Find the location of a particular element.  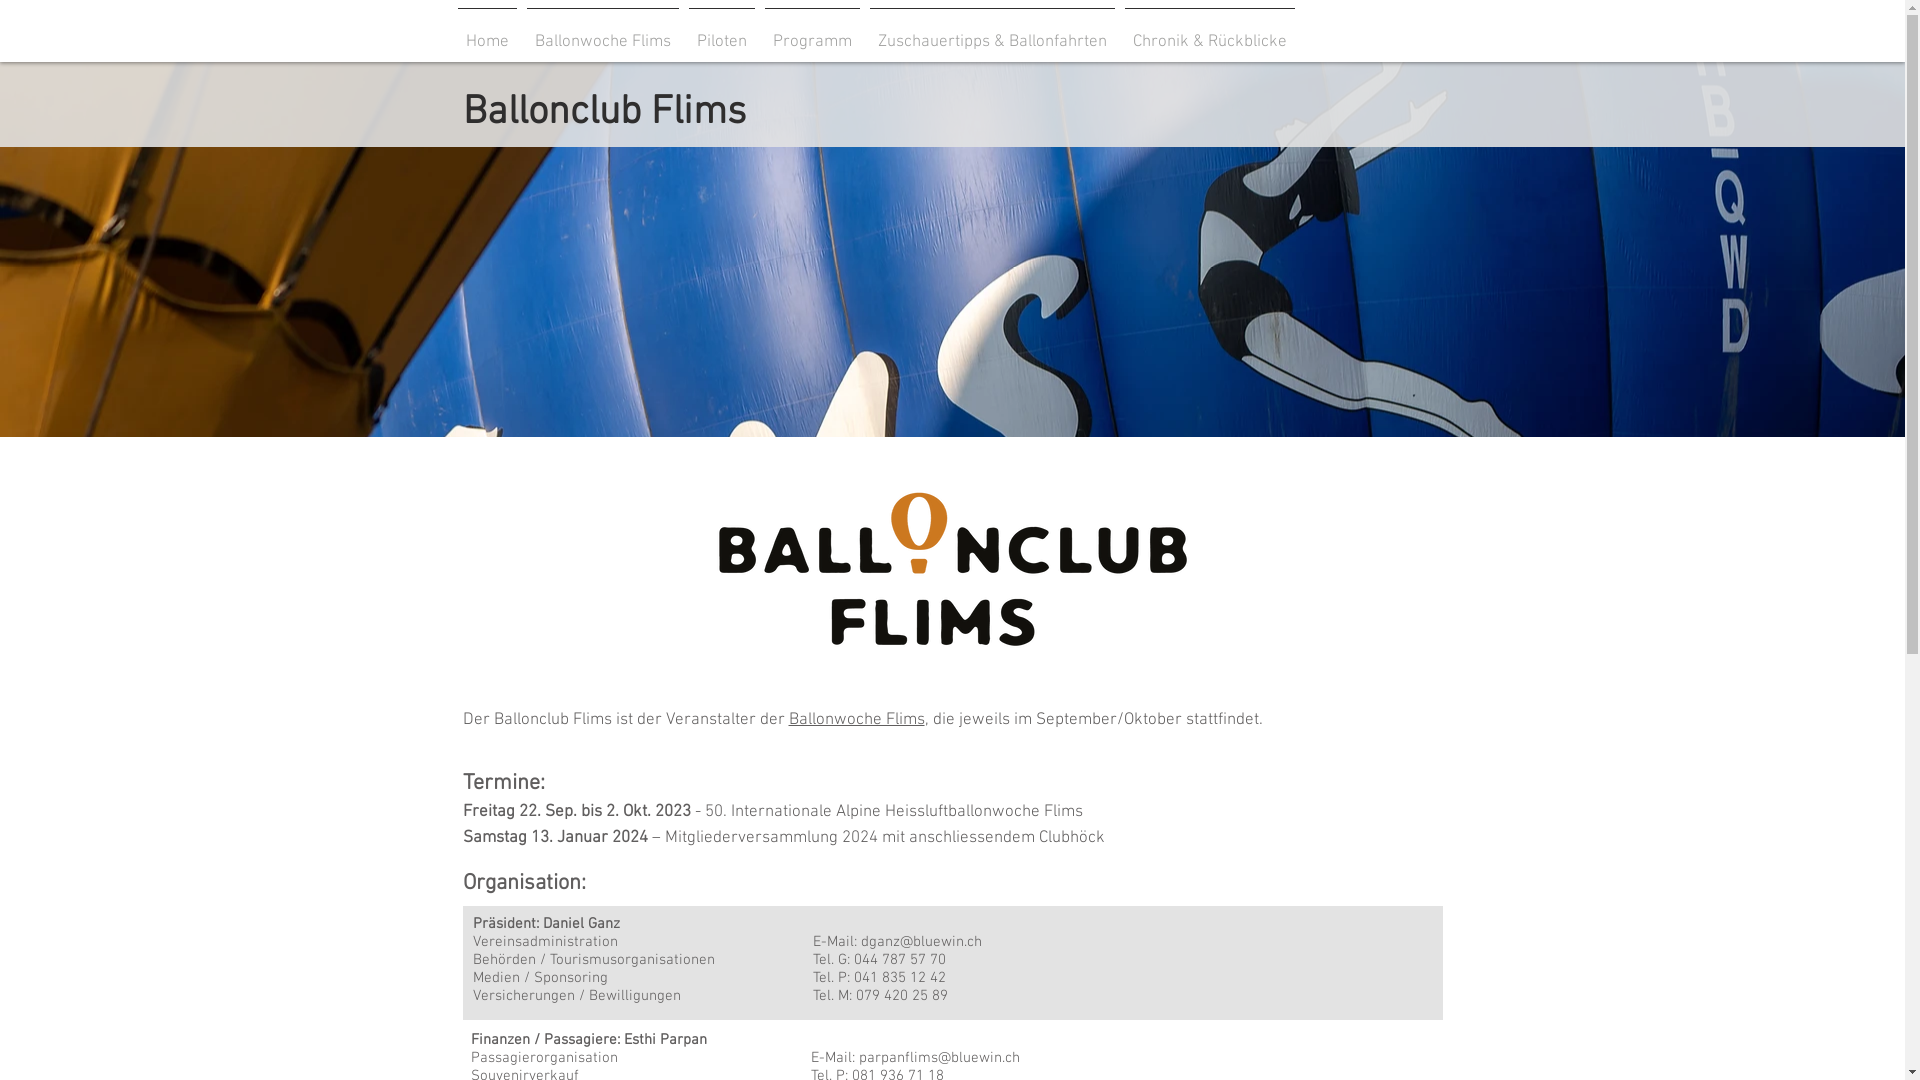

Zuschauertipps & Ballonfahrten is located at coordinates (992, 33).